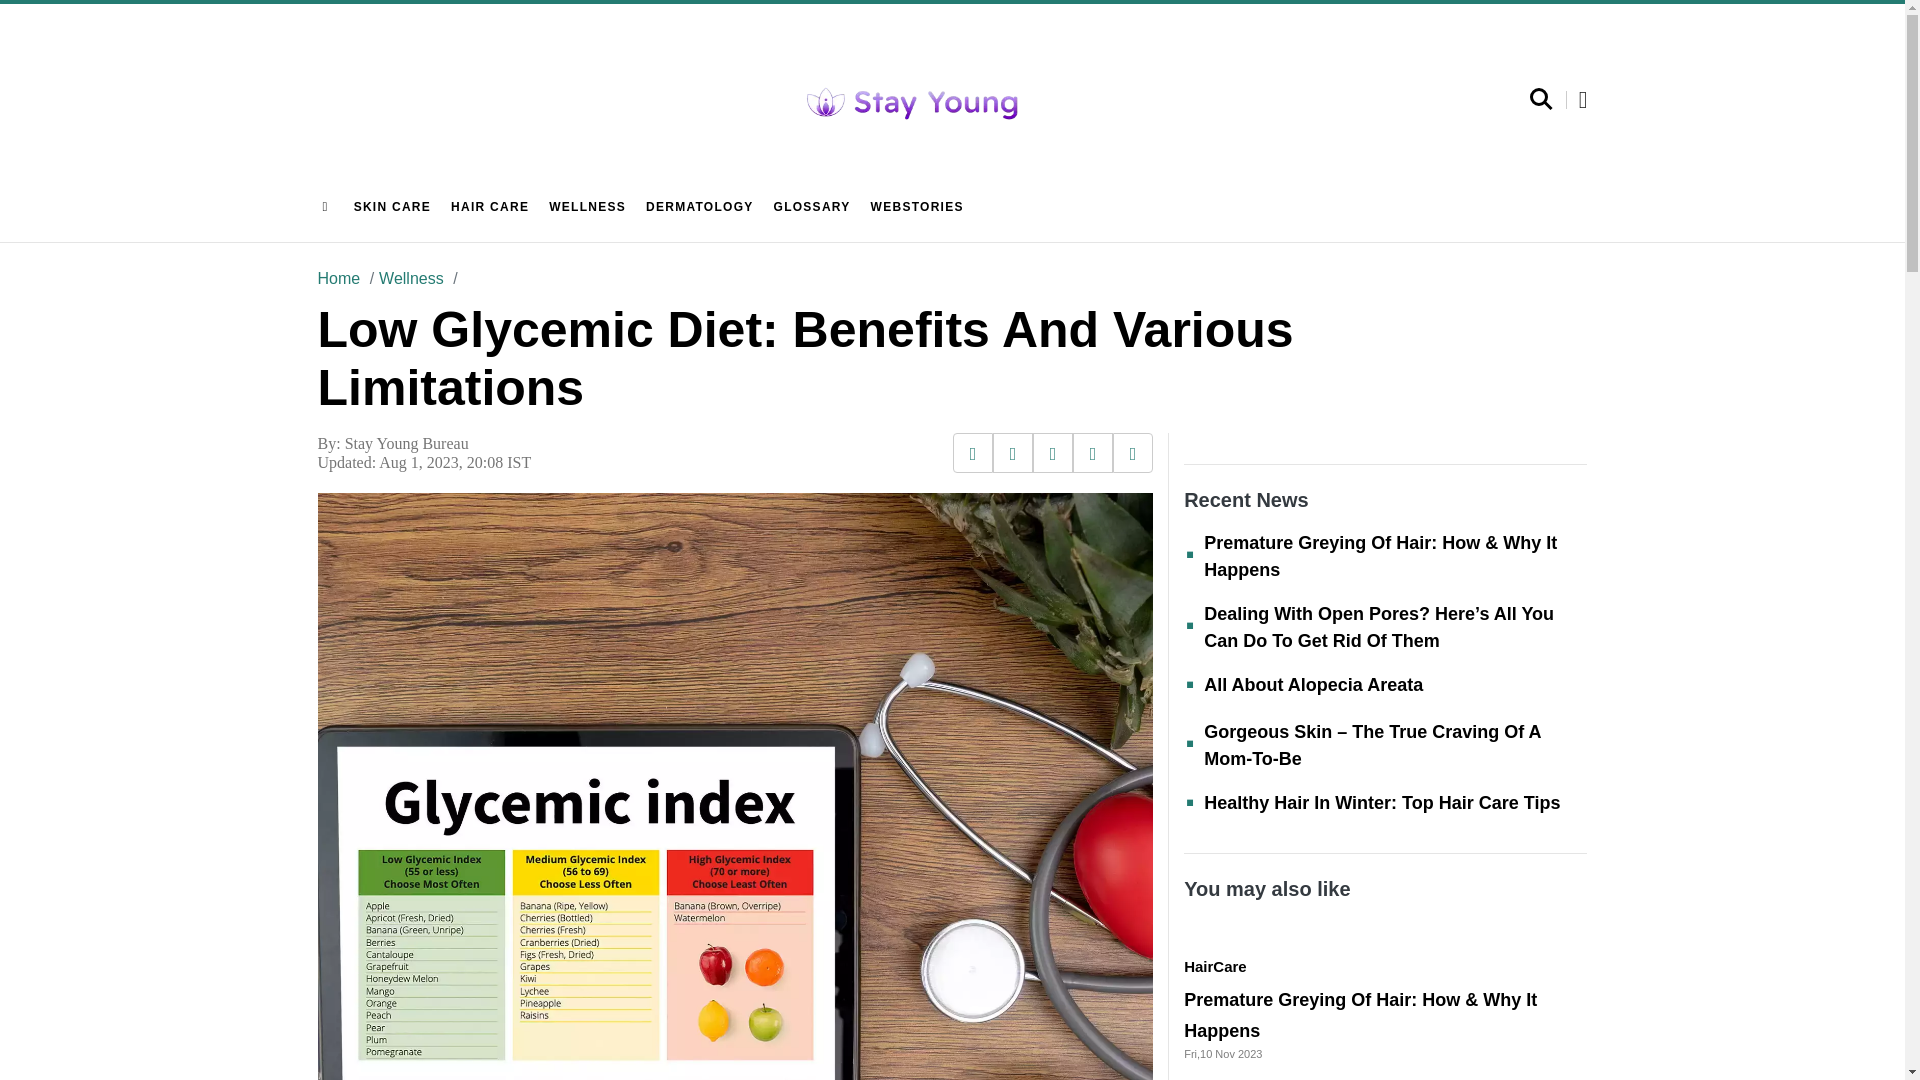  What do you see at coordinates (812, 207) in the screenshot?
I see `GLOSSARY` at bounding box center [812, 207].